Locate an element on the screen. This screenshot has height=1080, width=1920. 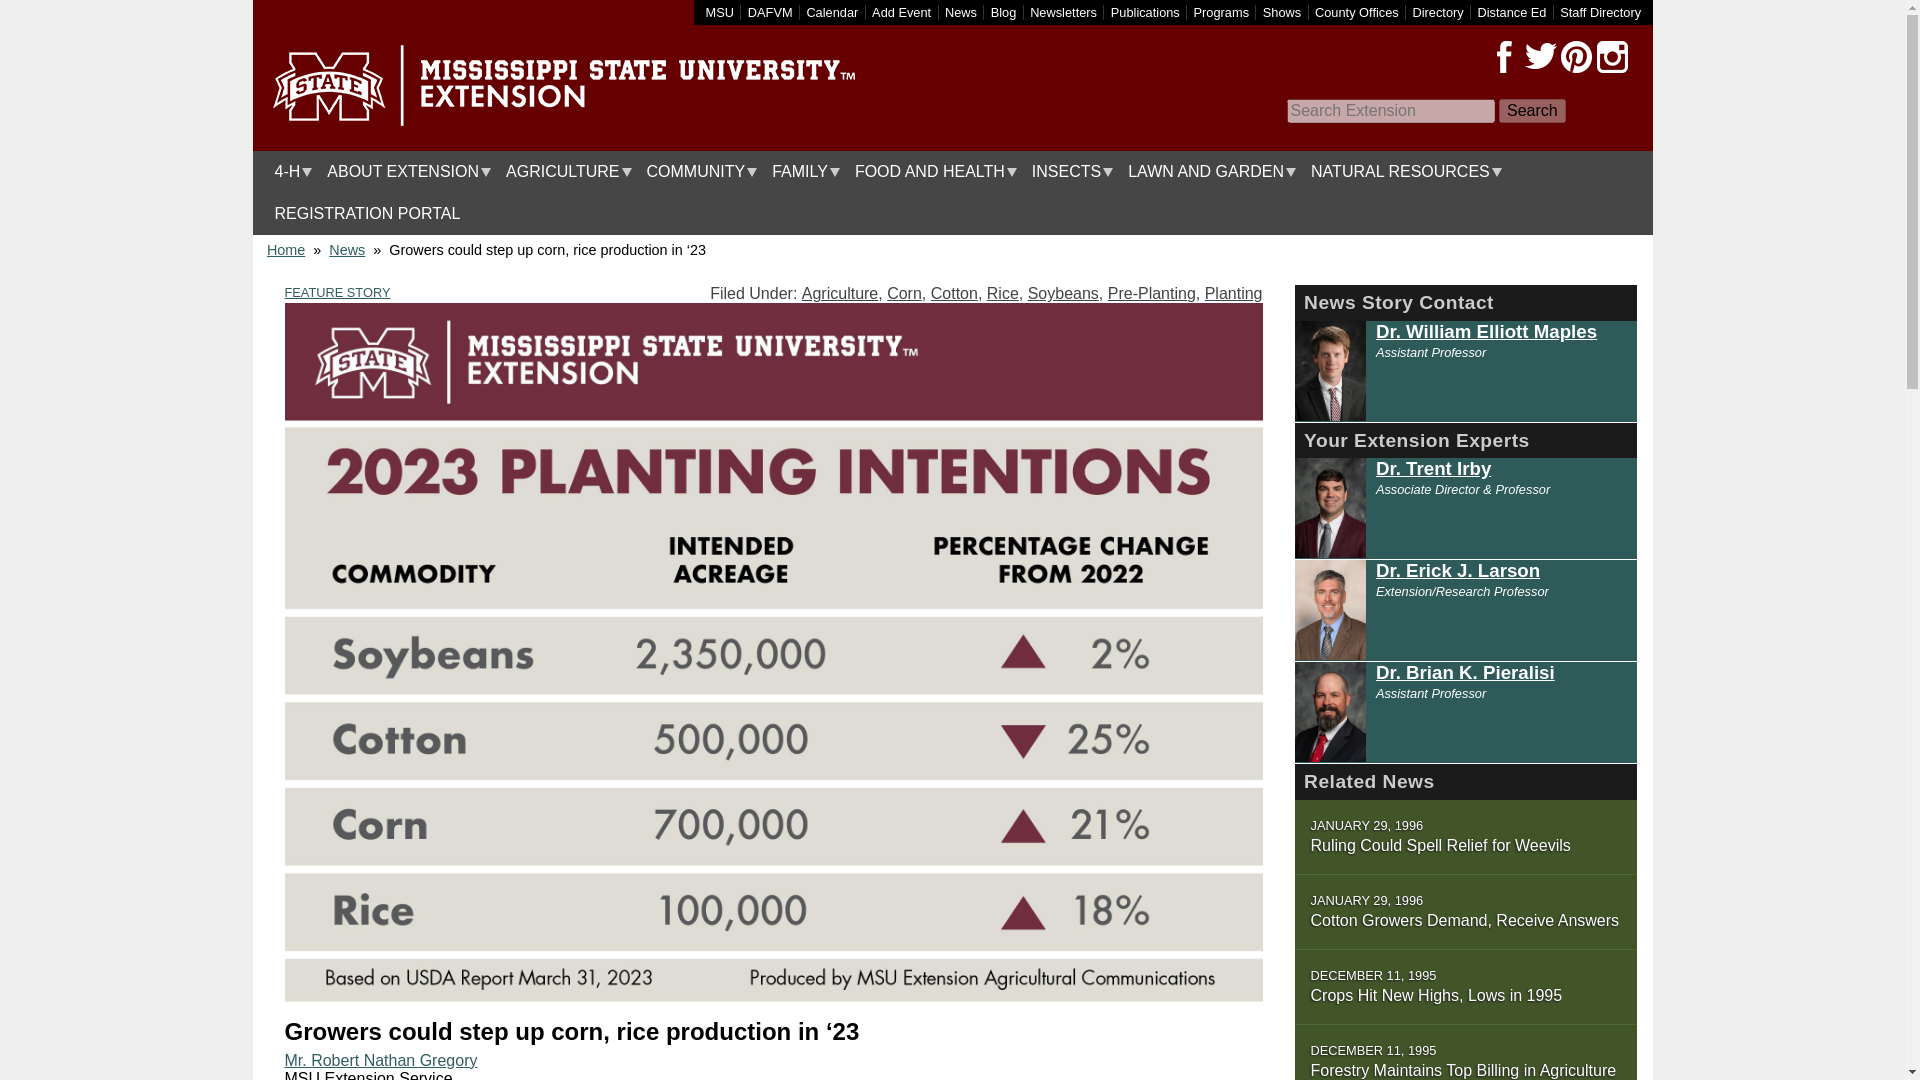
Directory is located at coordinates (1437, 12).